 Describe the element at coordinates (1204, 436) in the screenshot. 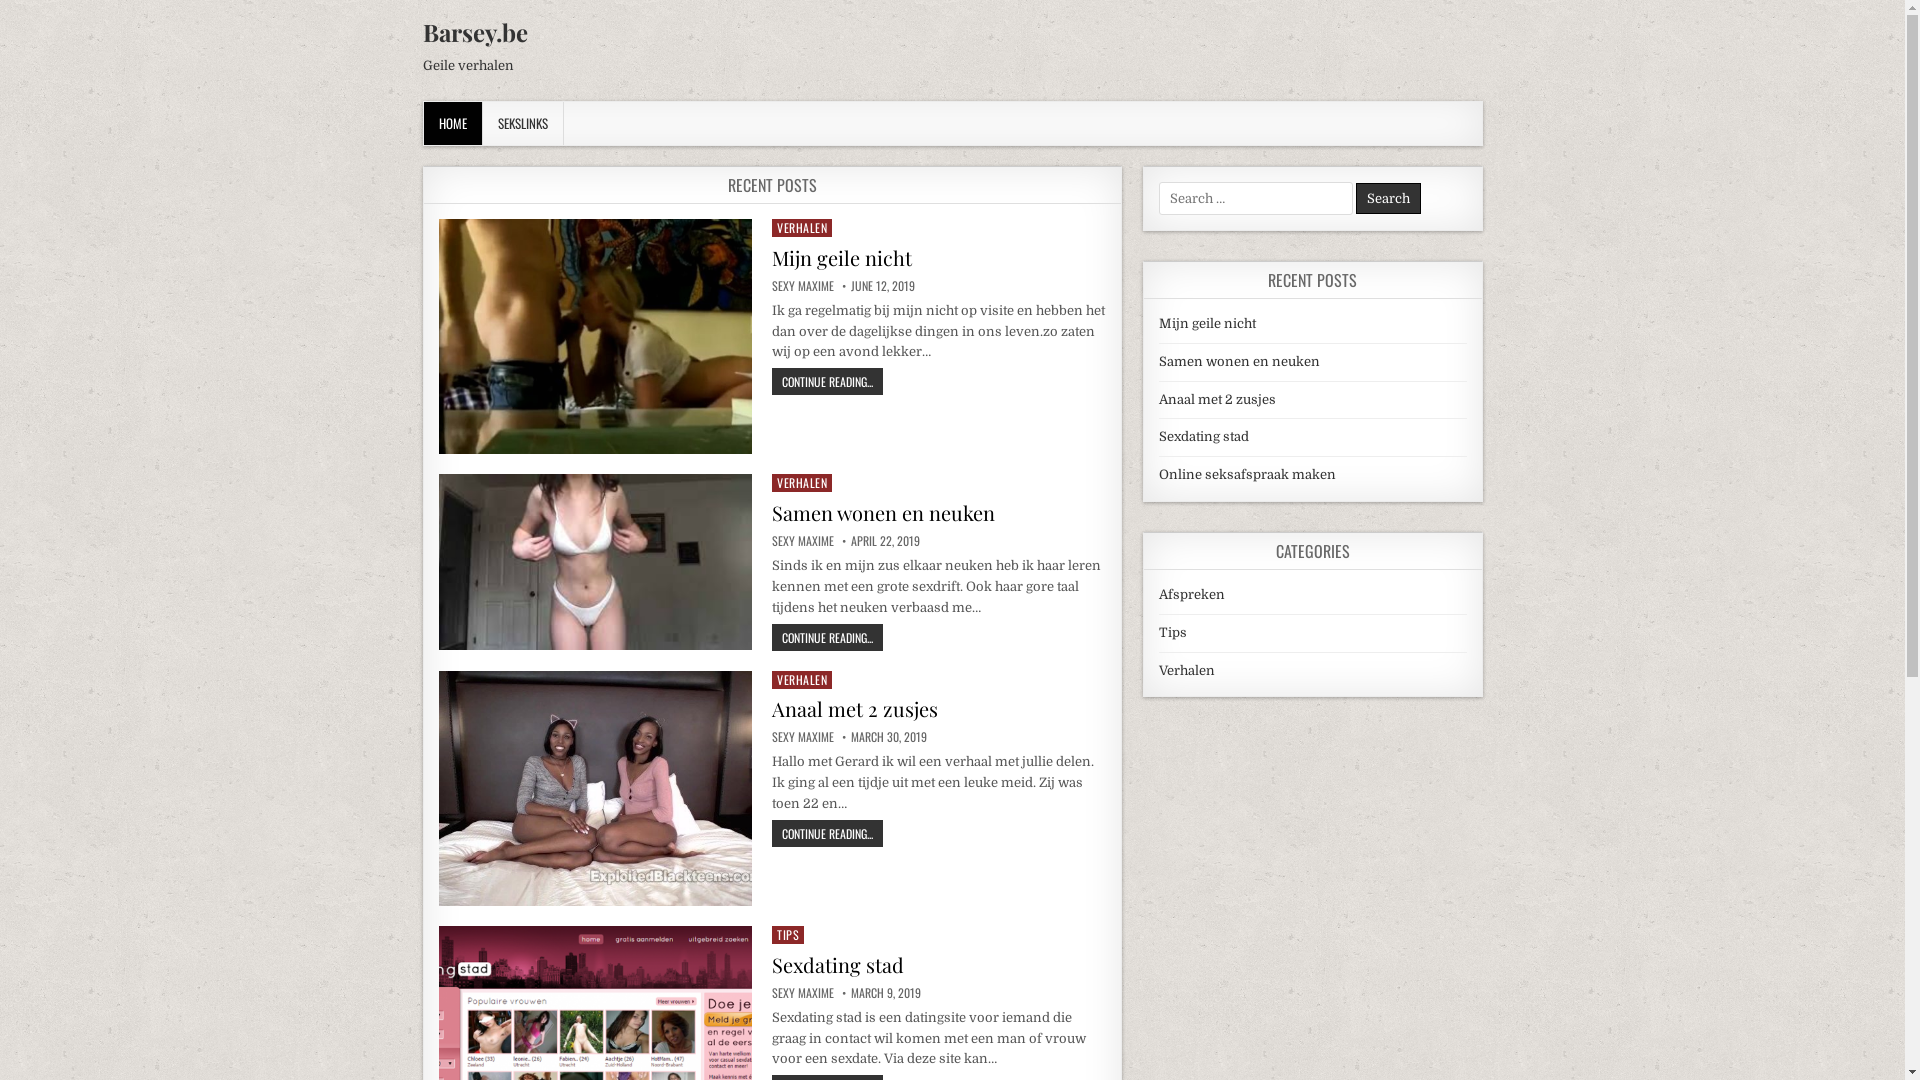

I see `Sexdating stad` at that location.